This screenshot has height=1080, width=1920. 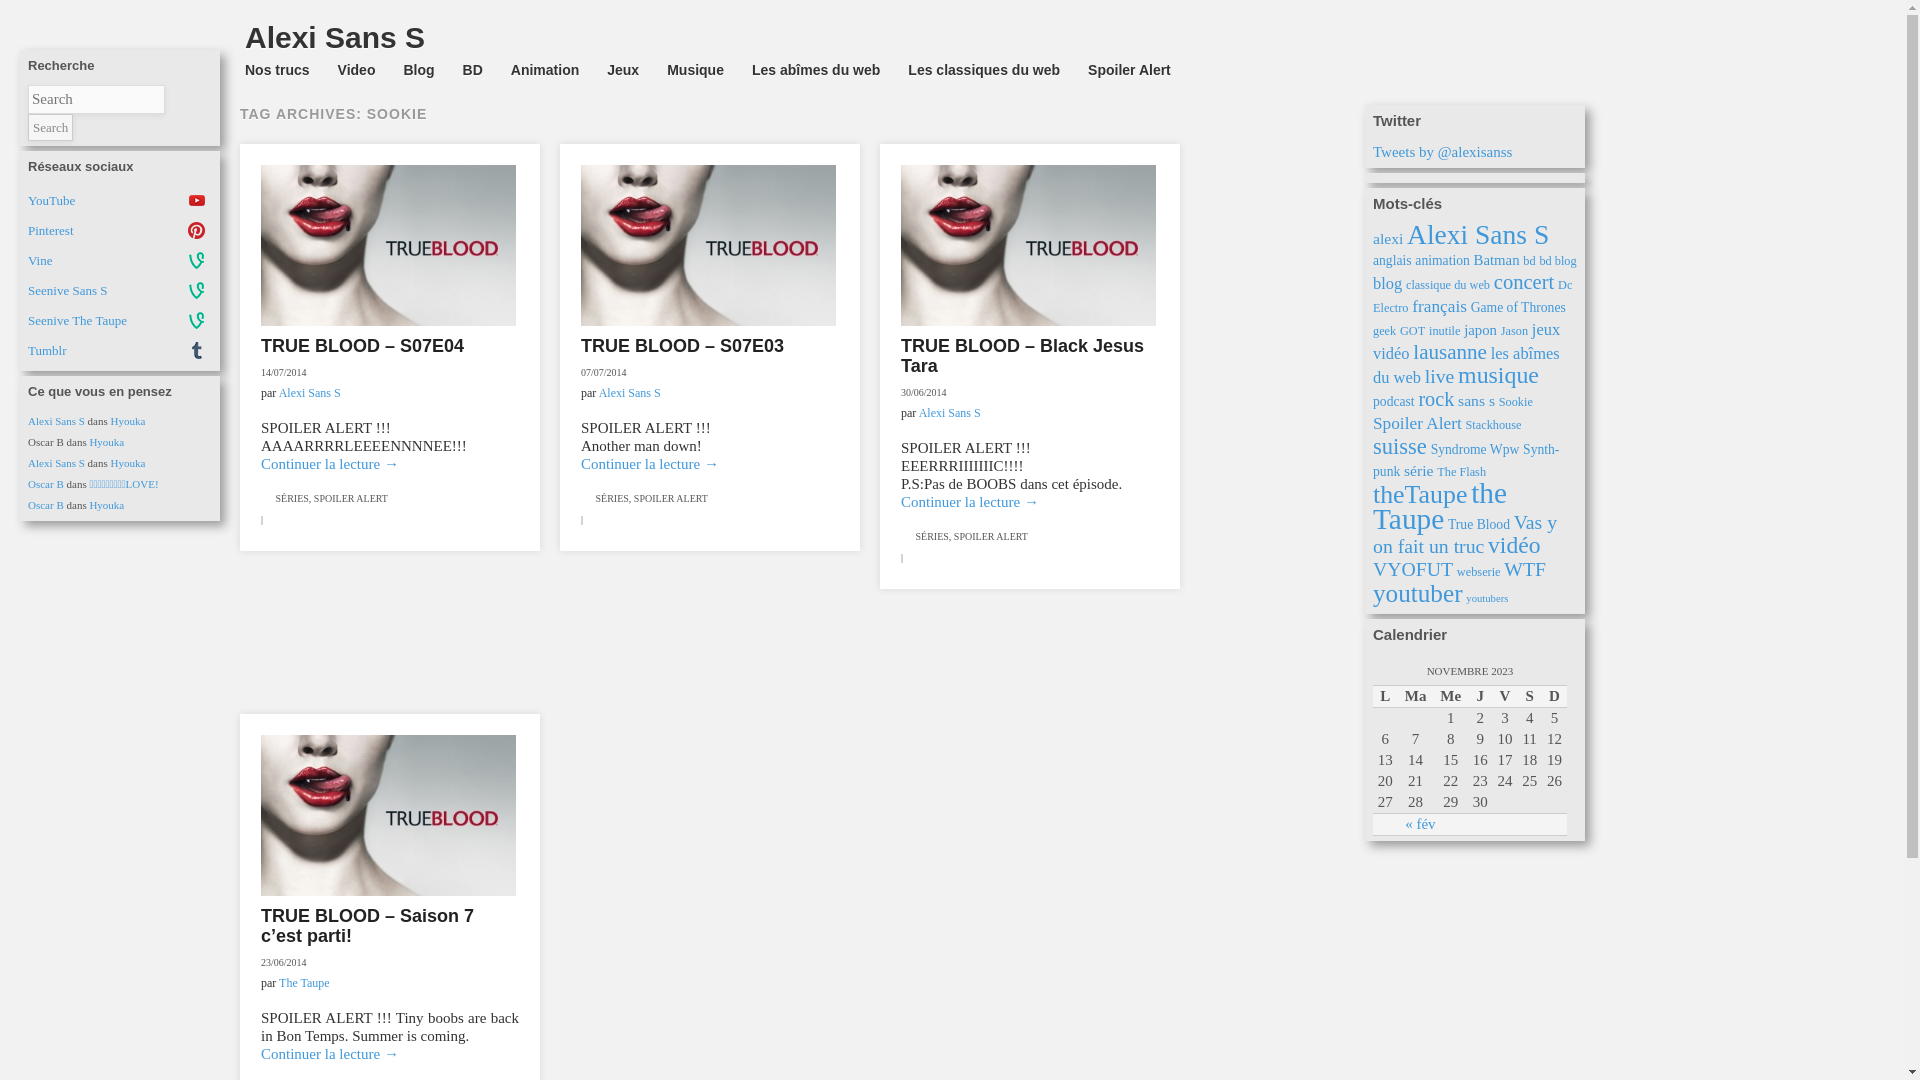 What do you see at coordinates (1130, 70) in the screenshot?
I see `Spoiler Alert` at bounding box center [1130, 70].